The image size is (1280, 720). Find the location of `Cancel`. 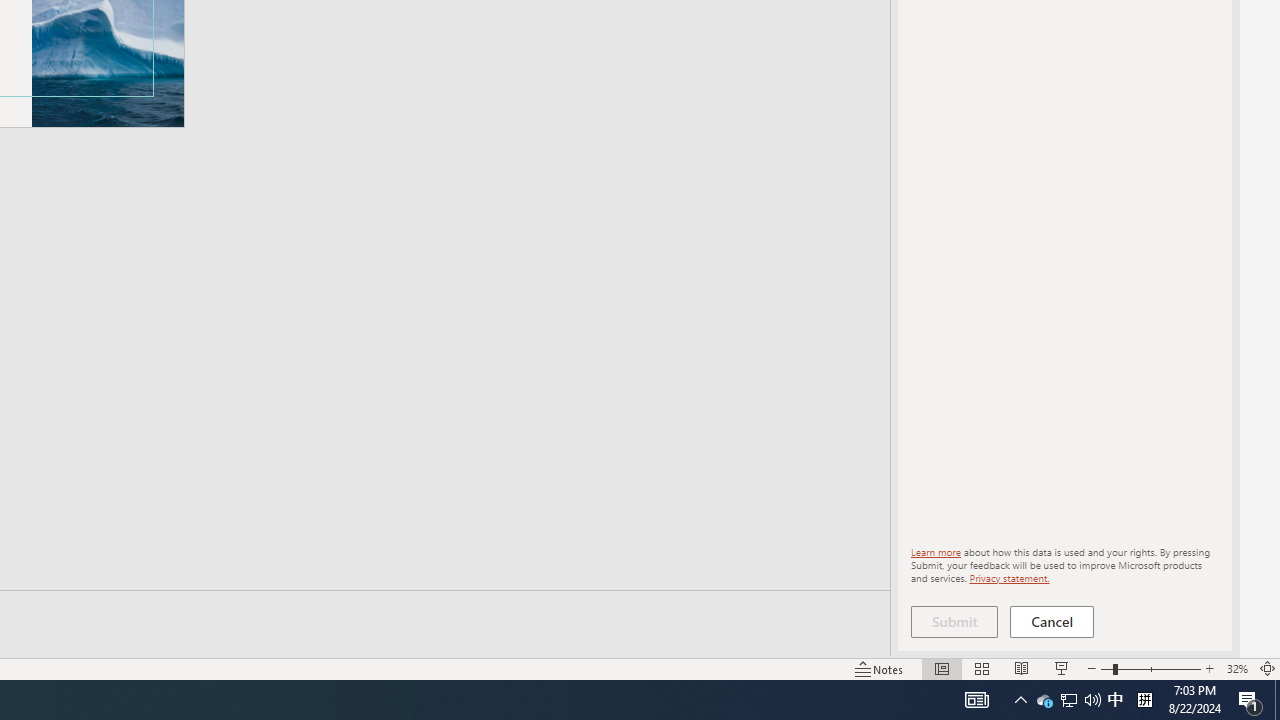

Cancel is located at coordinates (1052, 622).